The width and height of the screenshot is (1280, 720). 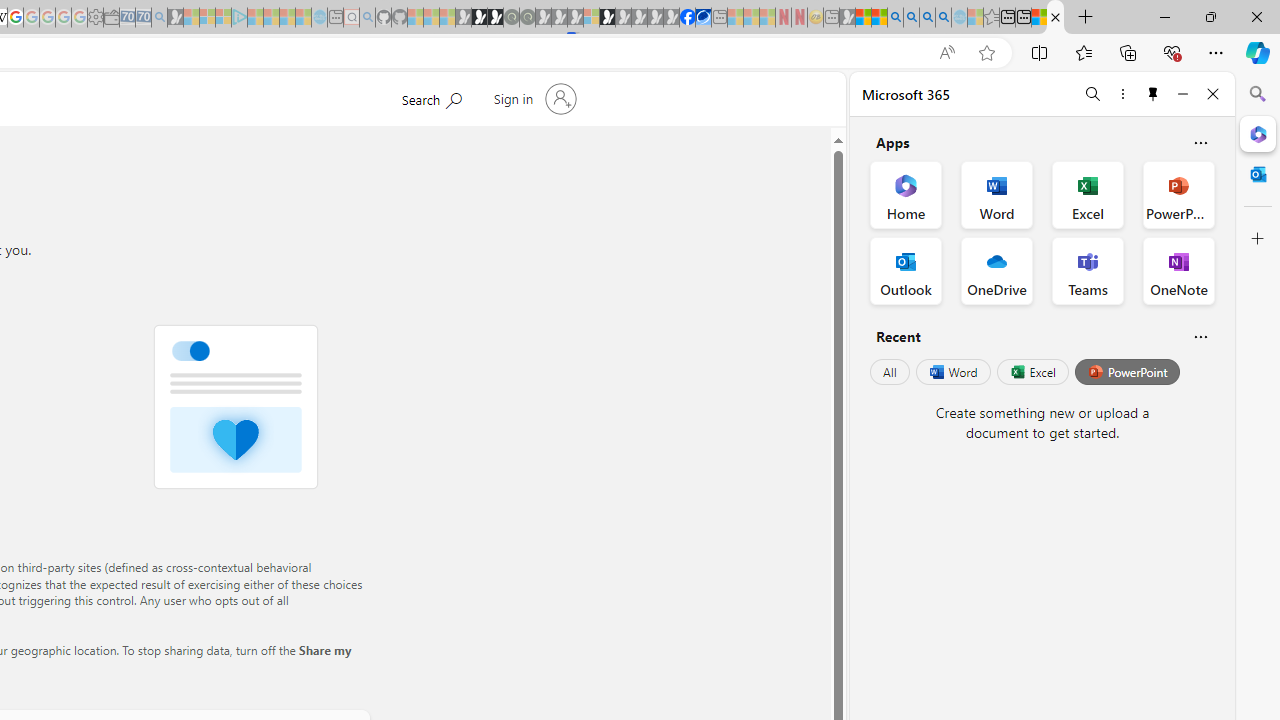 I want to click on Google Chrome Internet Browser Download - Search Images, so click(x=943, y=18).